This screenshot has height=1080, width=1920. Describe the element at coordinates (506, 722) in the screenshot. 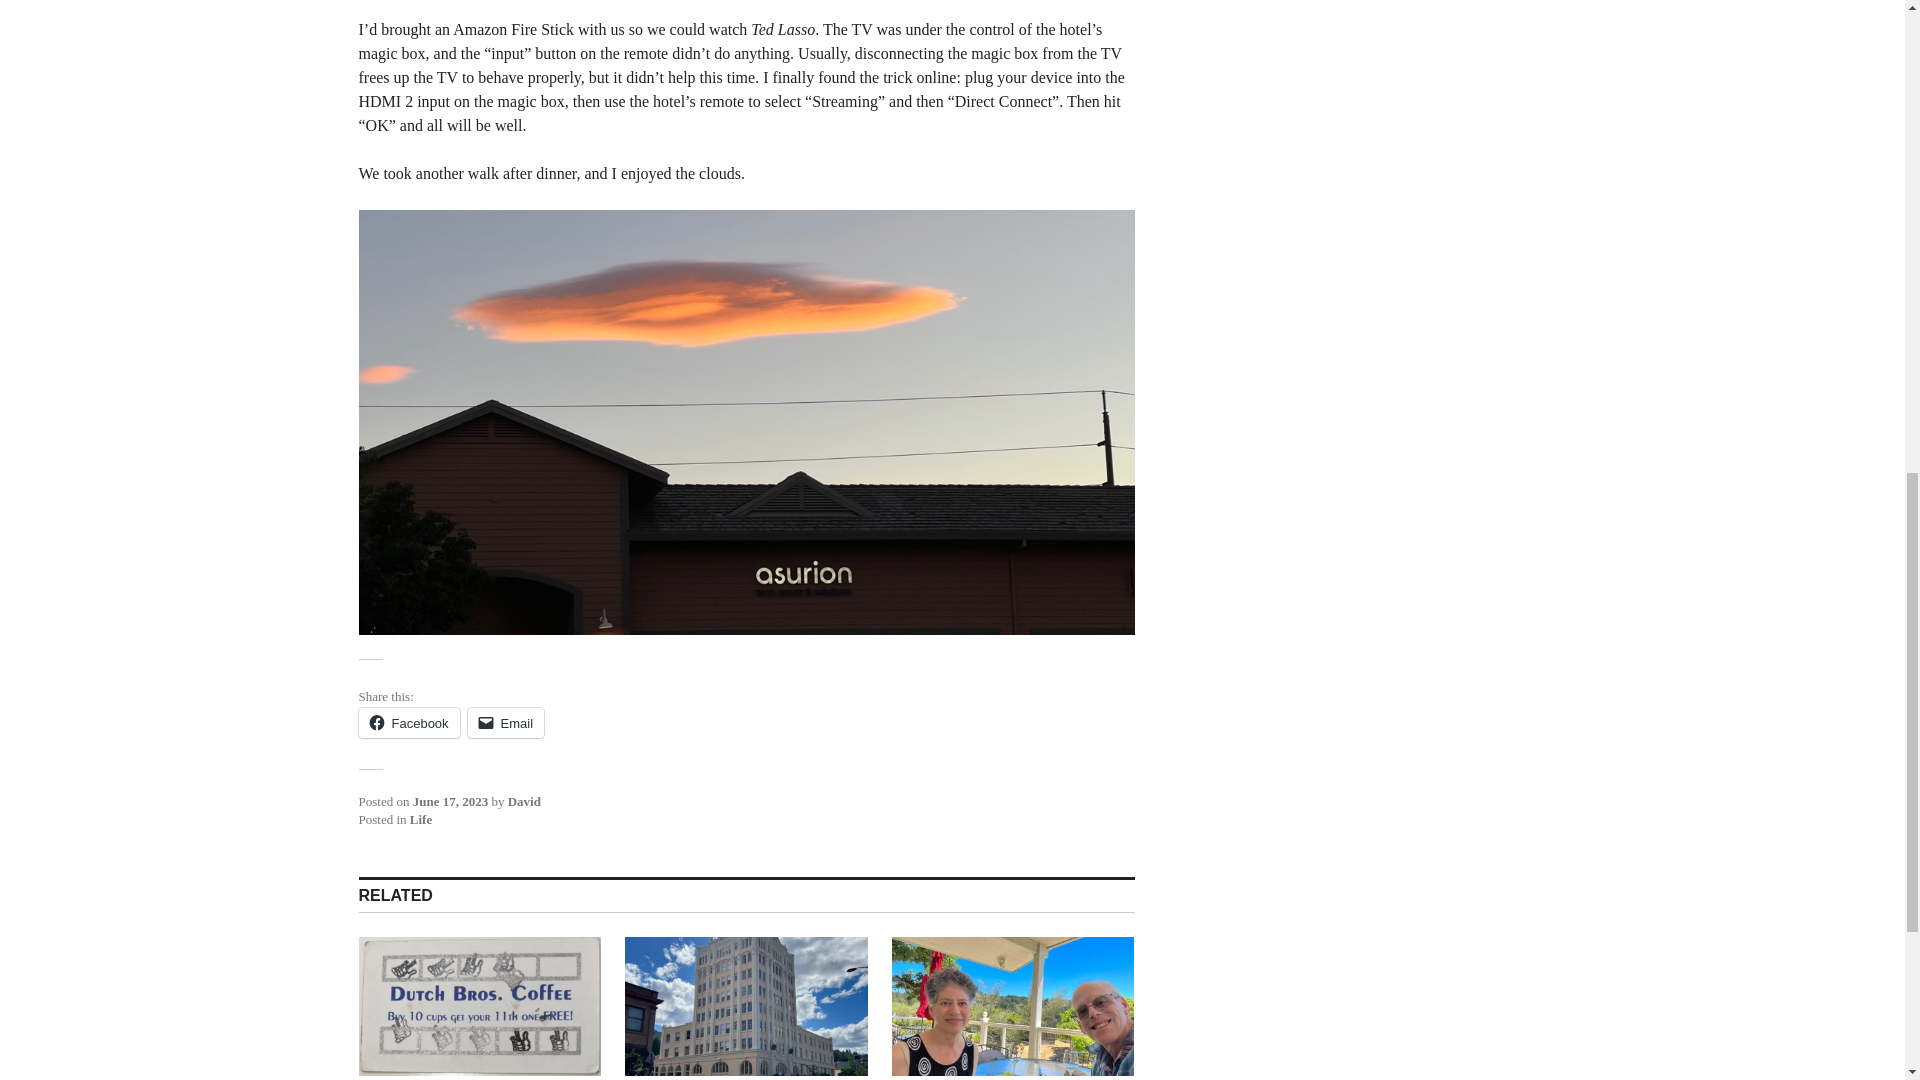

I see `Email` at that location.